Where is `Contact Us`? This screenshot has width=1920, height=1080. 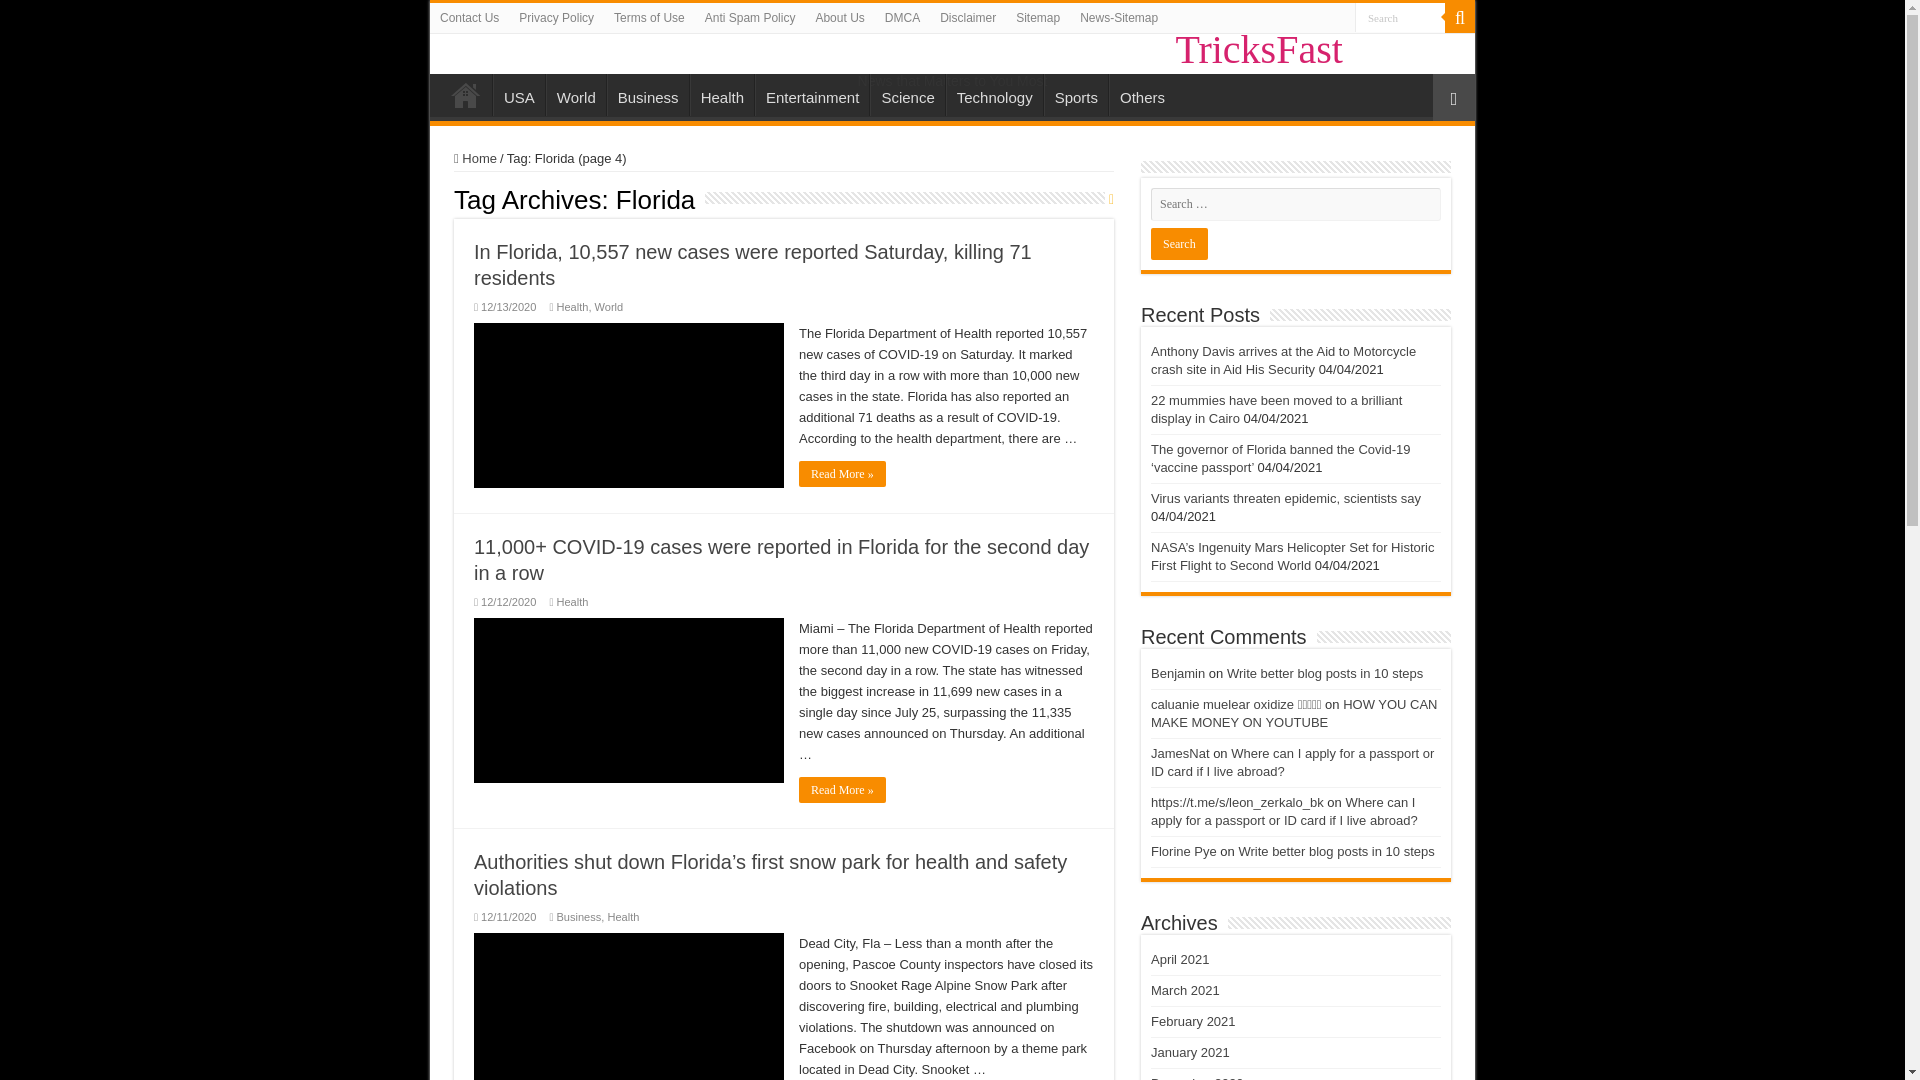
Contact Us is located at coordinates (469, 18).